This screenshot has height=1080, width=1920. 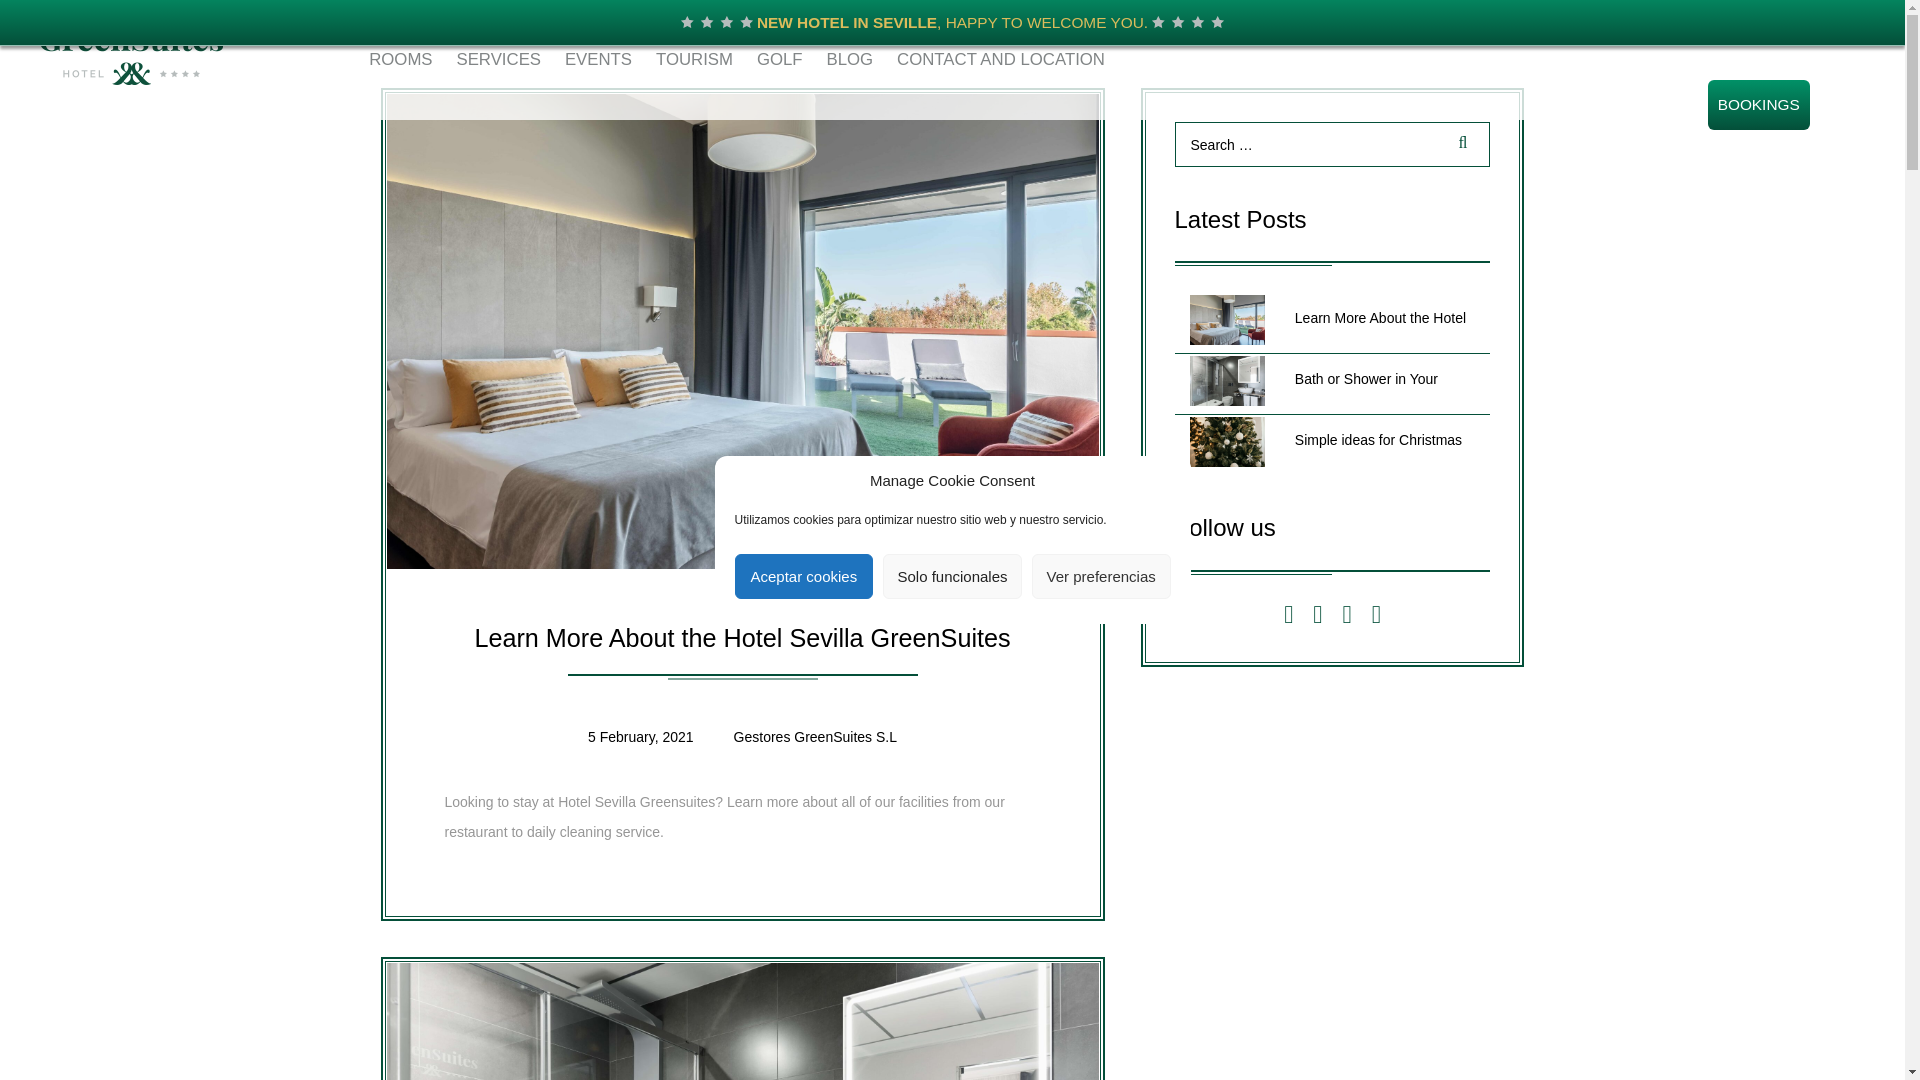 I want to click on Gestores GreenSuites S.L, so click(x=814, y=737).